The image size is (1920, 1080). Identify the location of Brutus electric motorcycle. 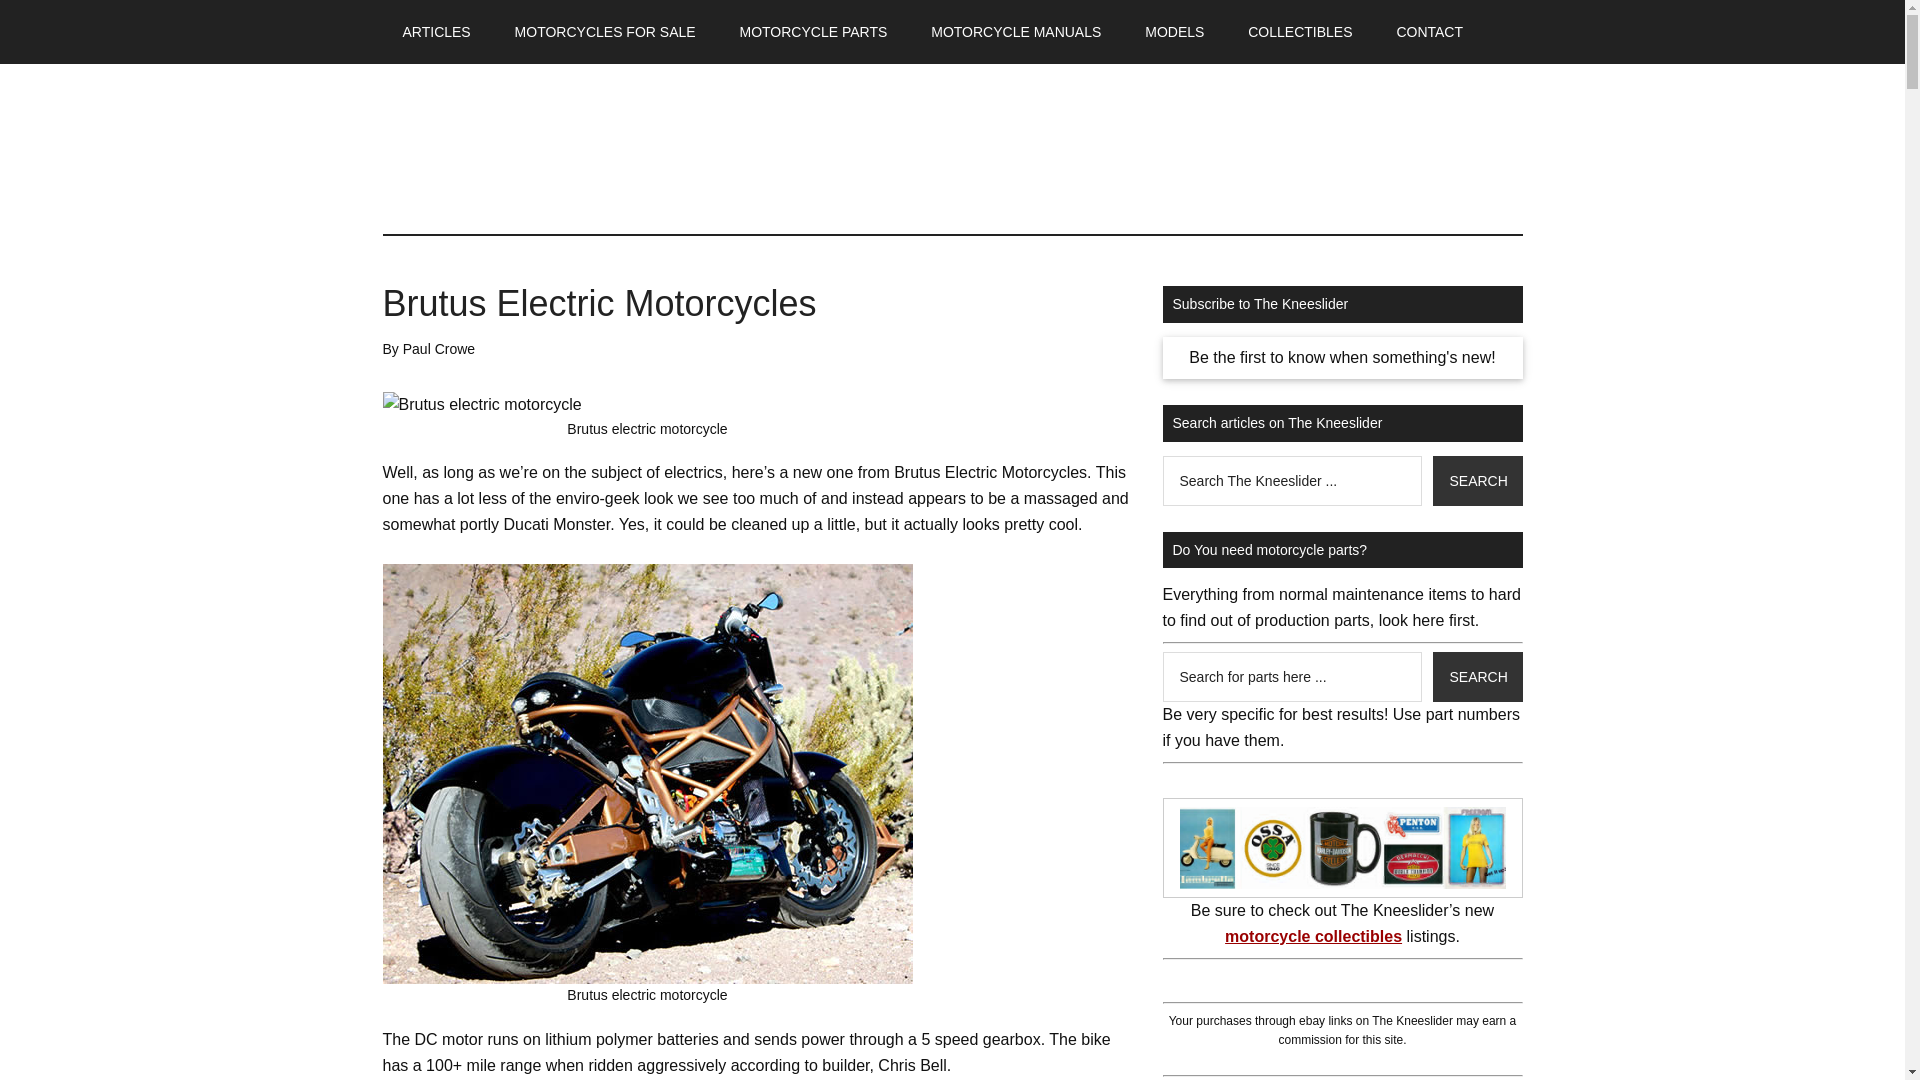
(482, 404).